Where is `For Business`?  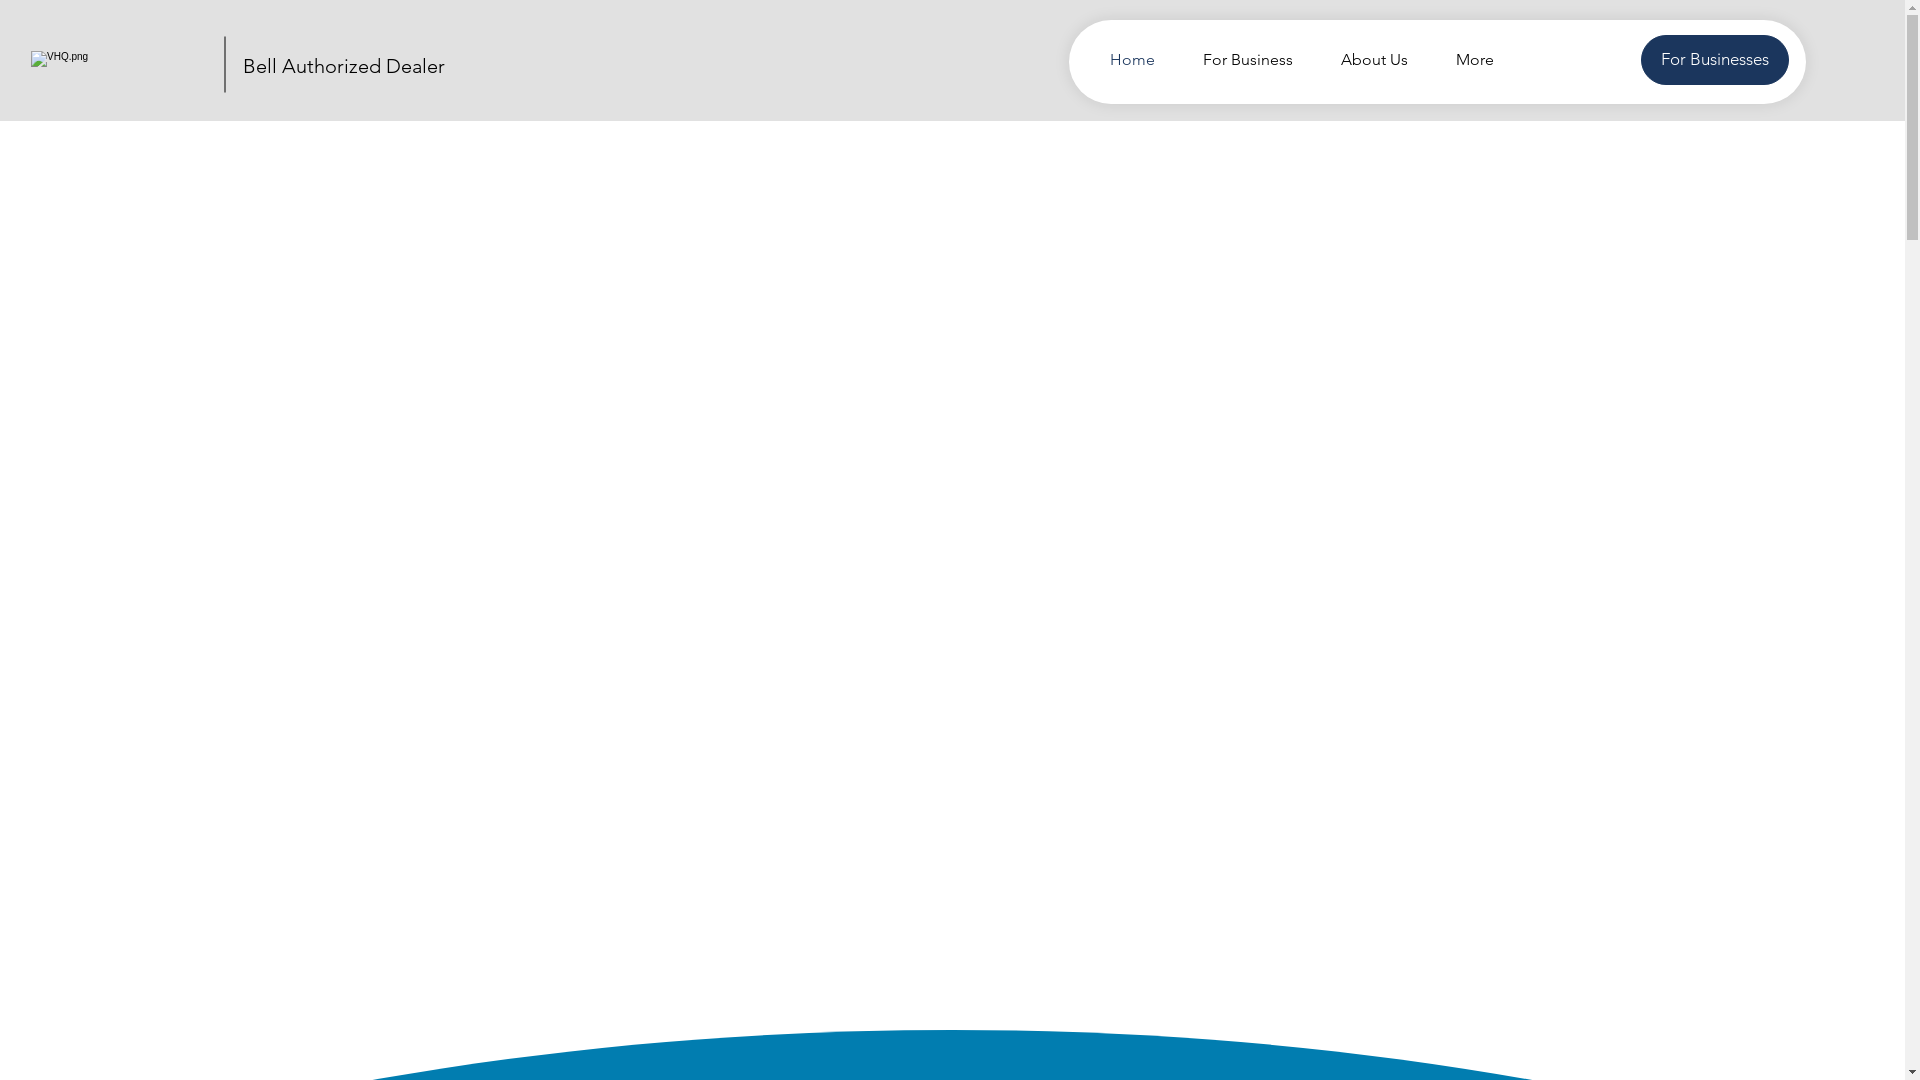
For Business is located at coordinates (1239, 60).